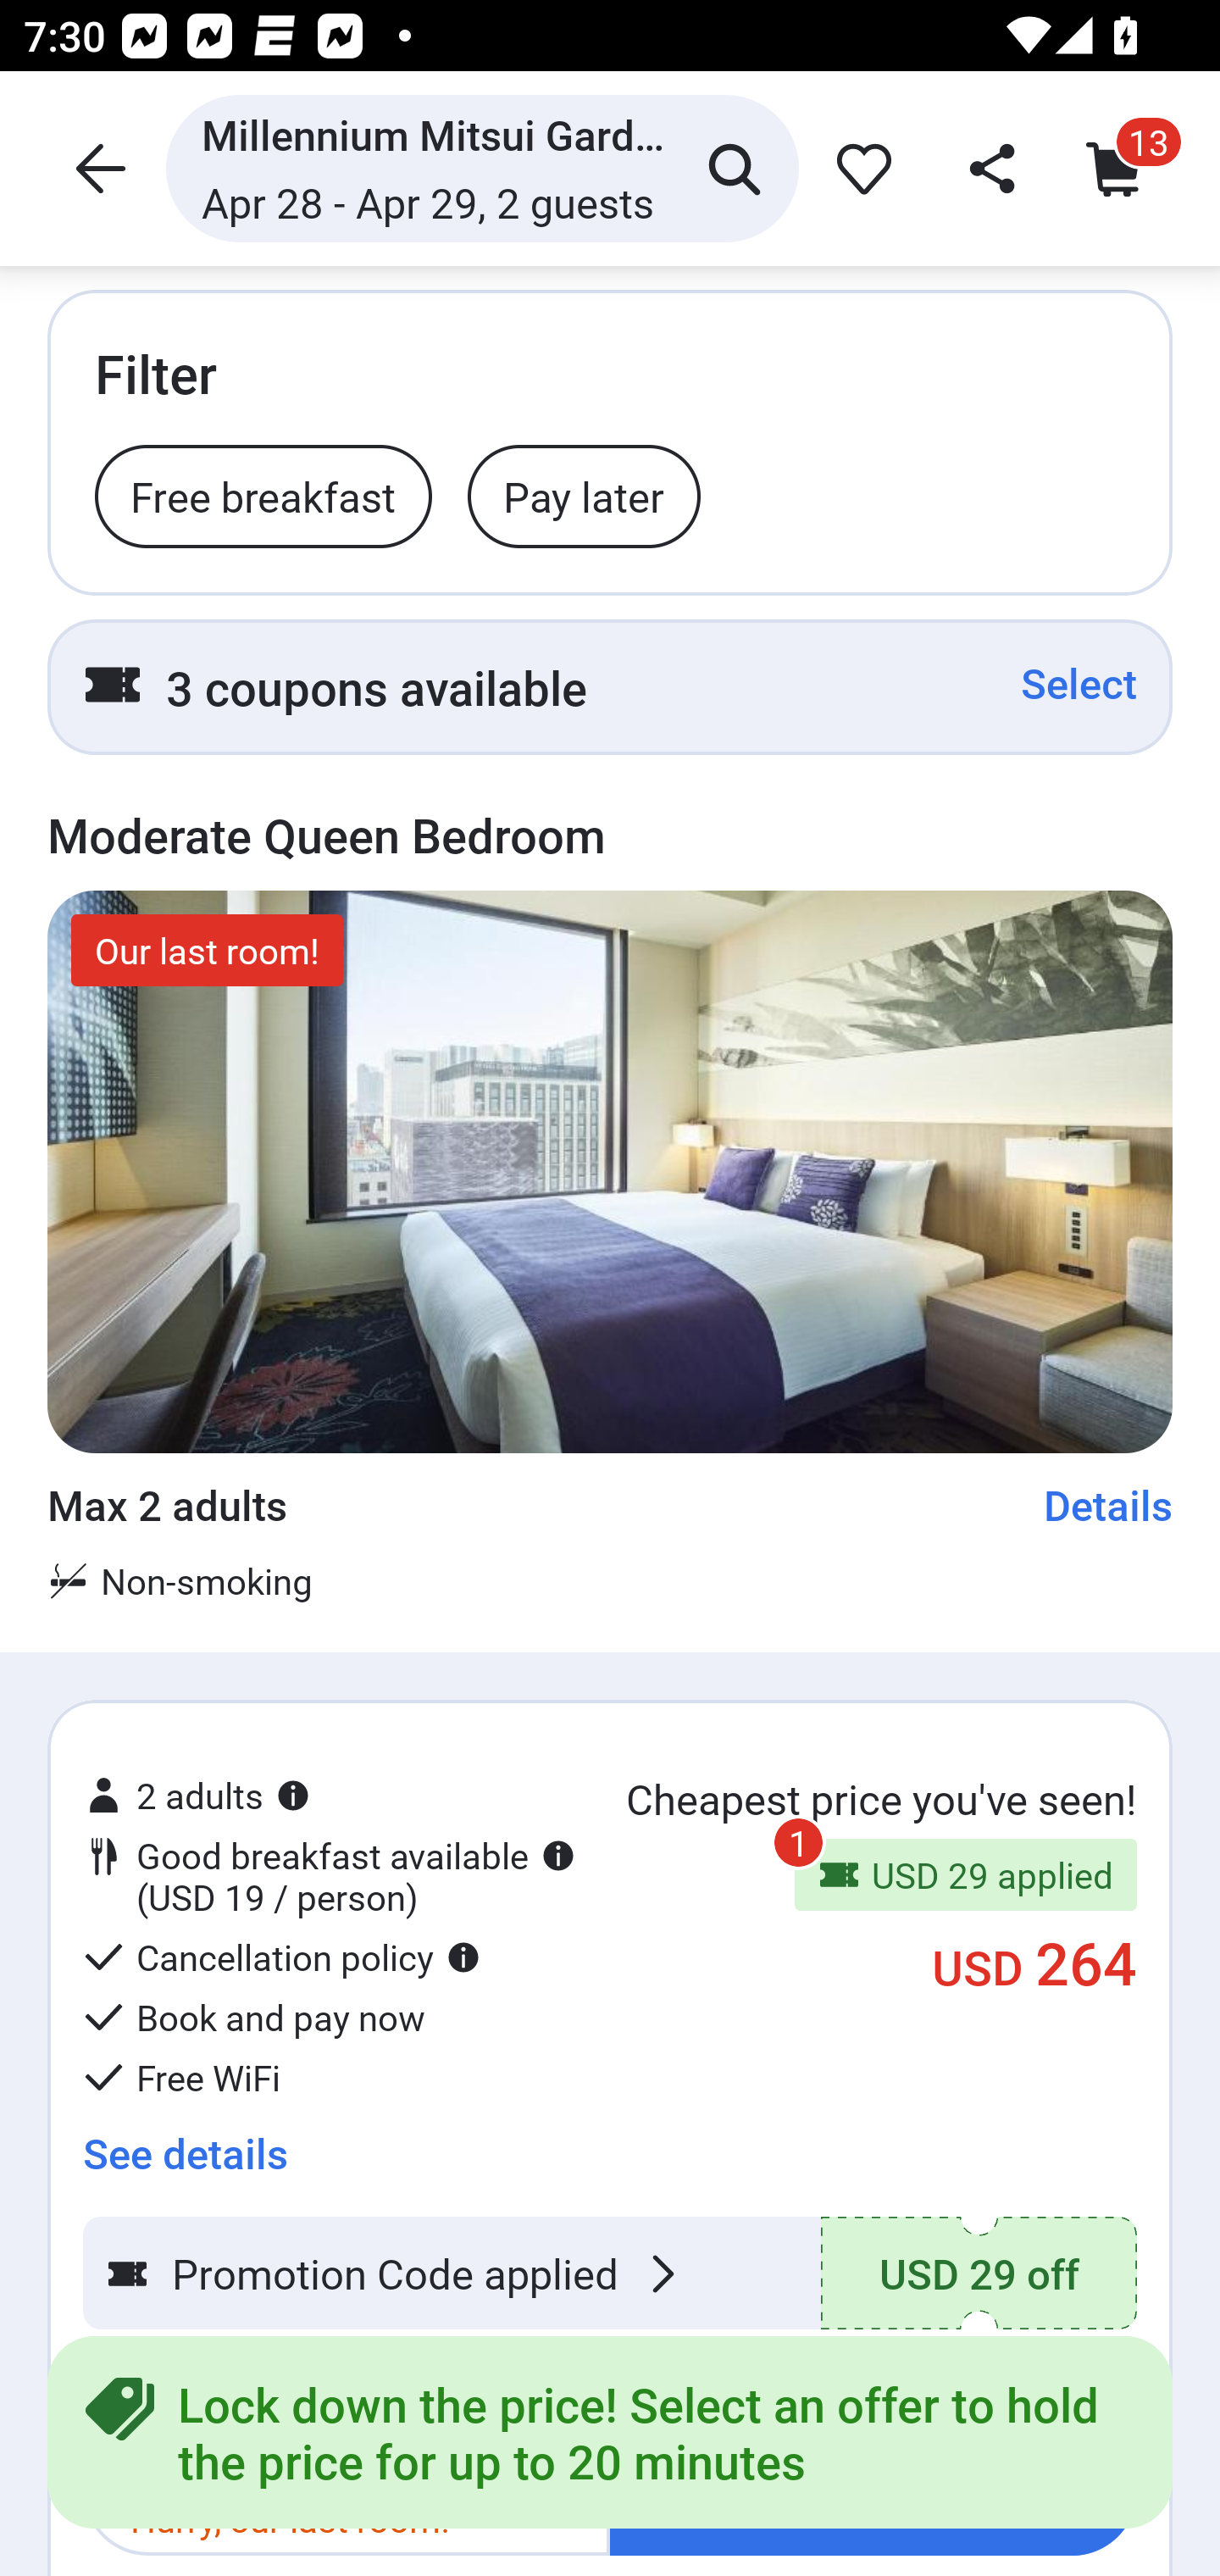 The image size is (1220, 2576). What do you see at coordinates (1079, 683) in the screenshot?
I see `Select` at bounding box center [1079, 683].